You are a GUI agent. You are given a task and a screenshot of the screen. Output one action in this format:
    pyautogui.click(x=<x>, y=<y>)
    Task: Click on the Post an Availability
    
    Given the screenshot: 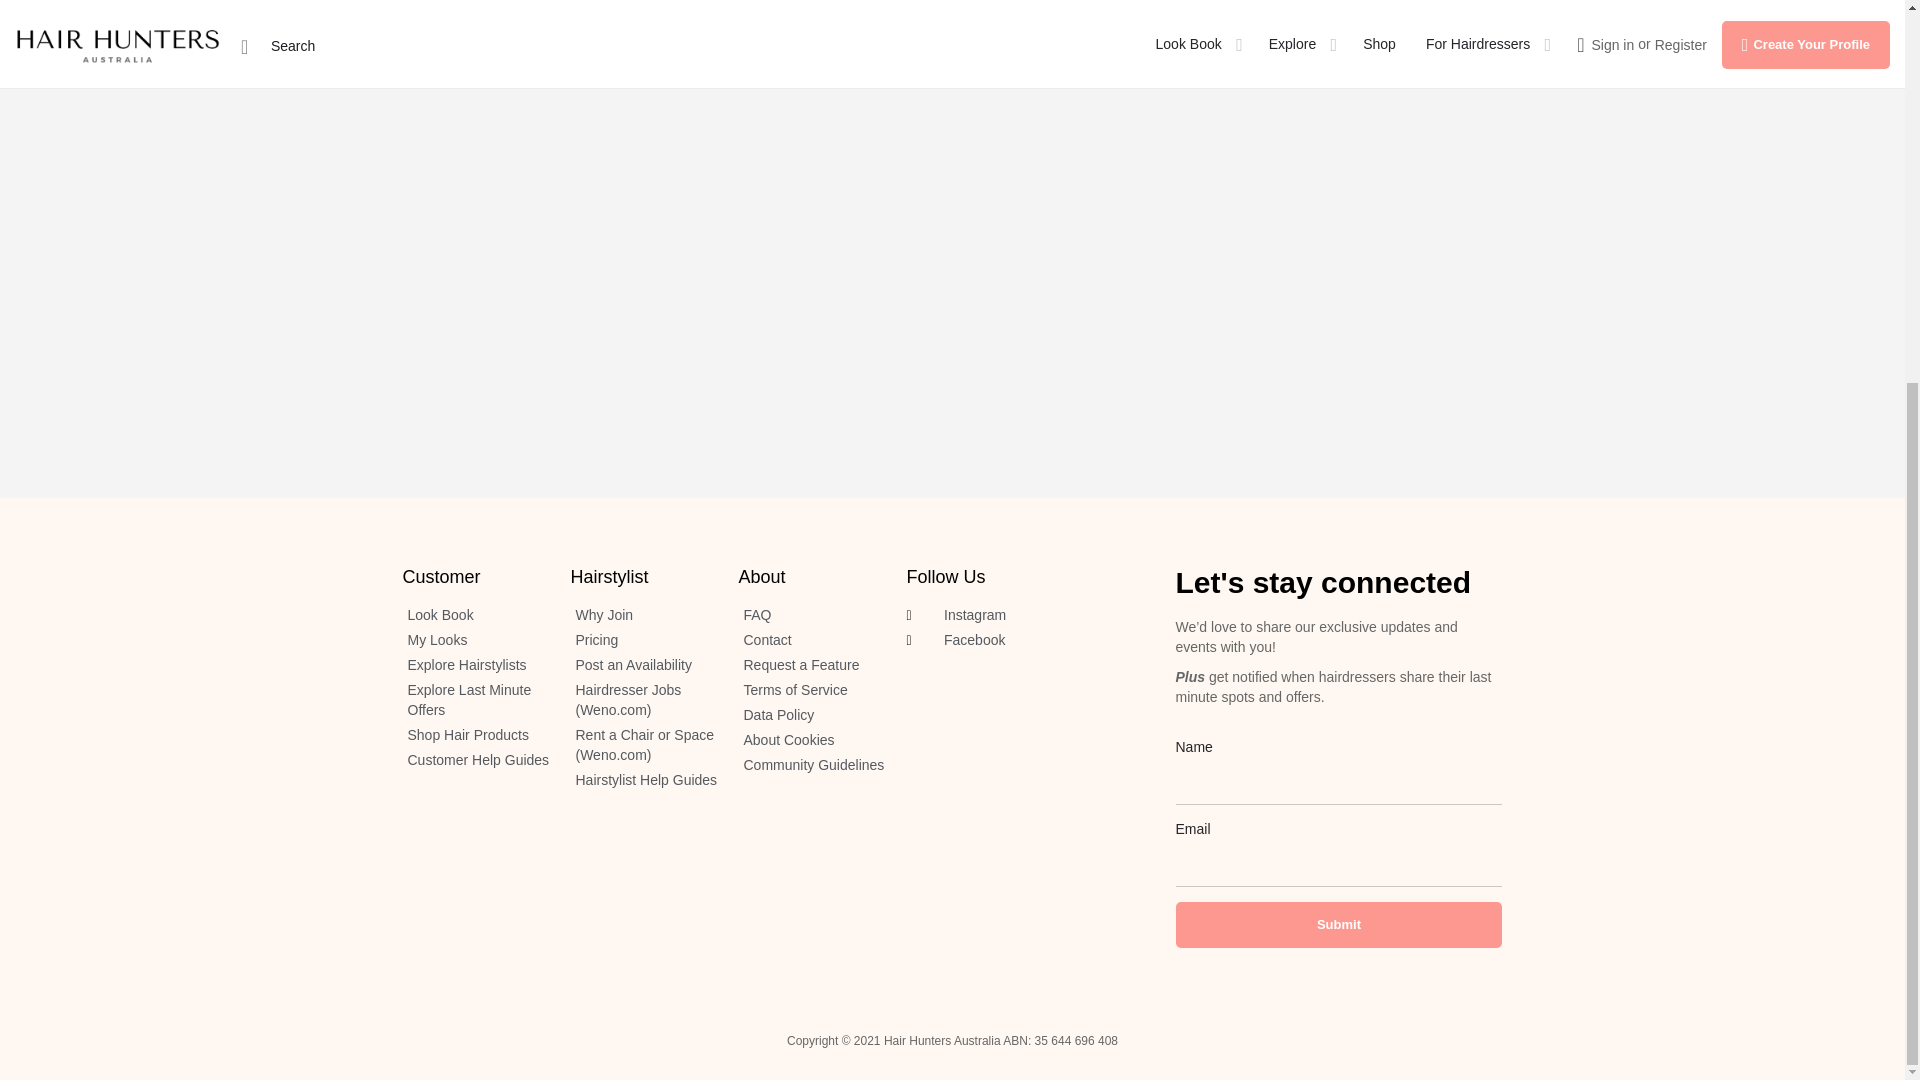 What is the action you would take?
    pyautogui.click(x=644, y=666)
    